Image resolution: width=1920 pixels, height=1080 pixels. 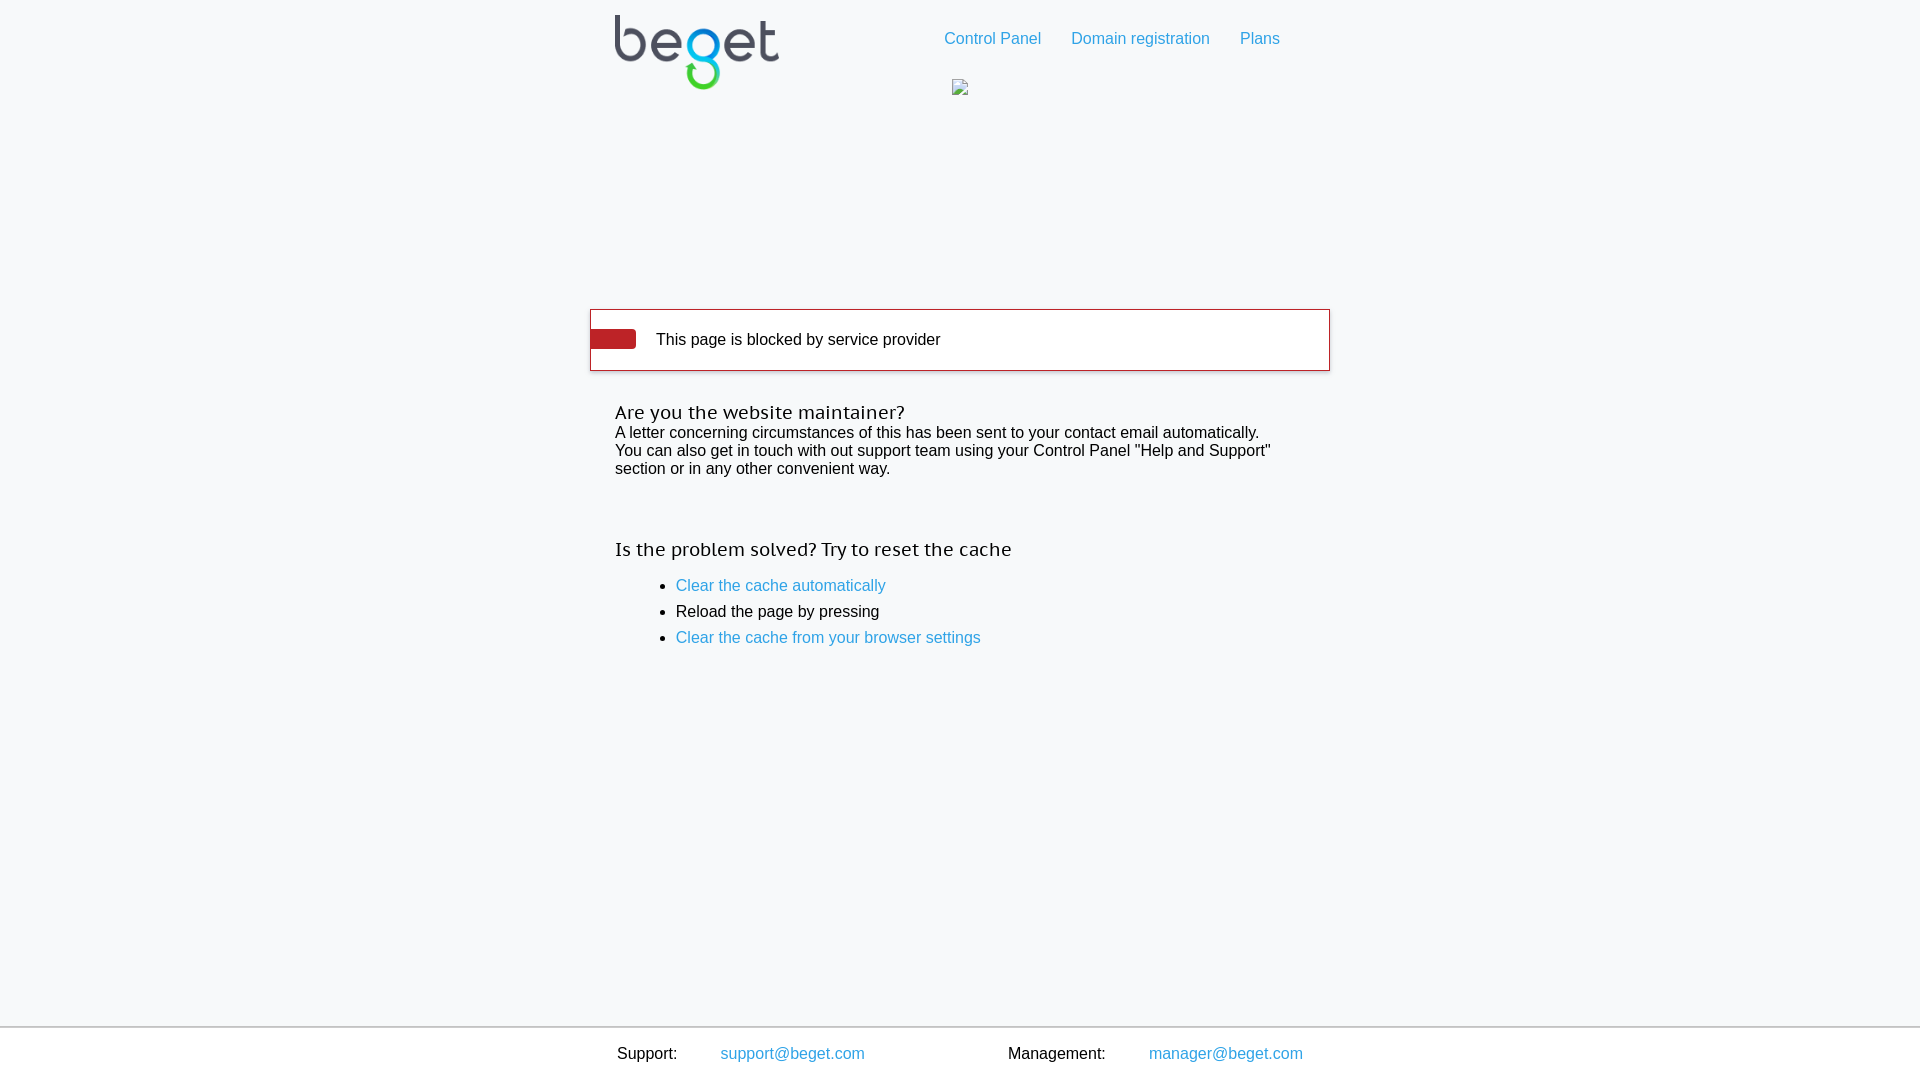 I want to click on support@beget.com, so click(x=793, y=1054).